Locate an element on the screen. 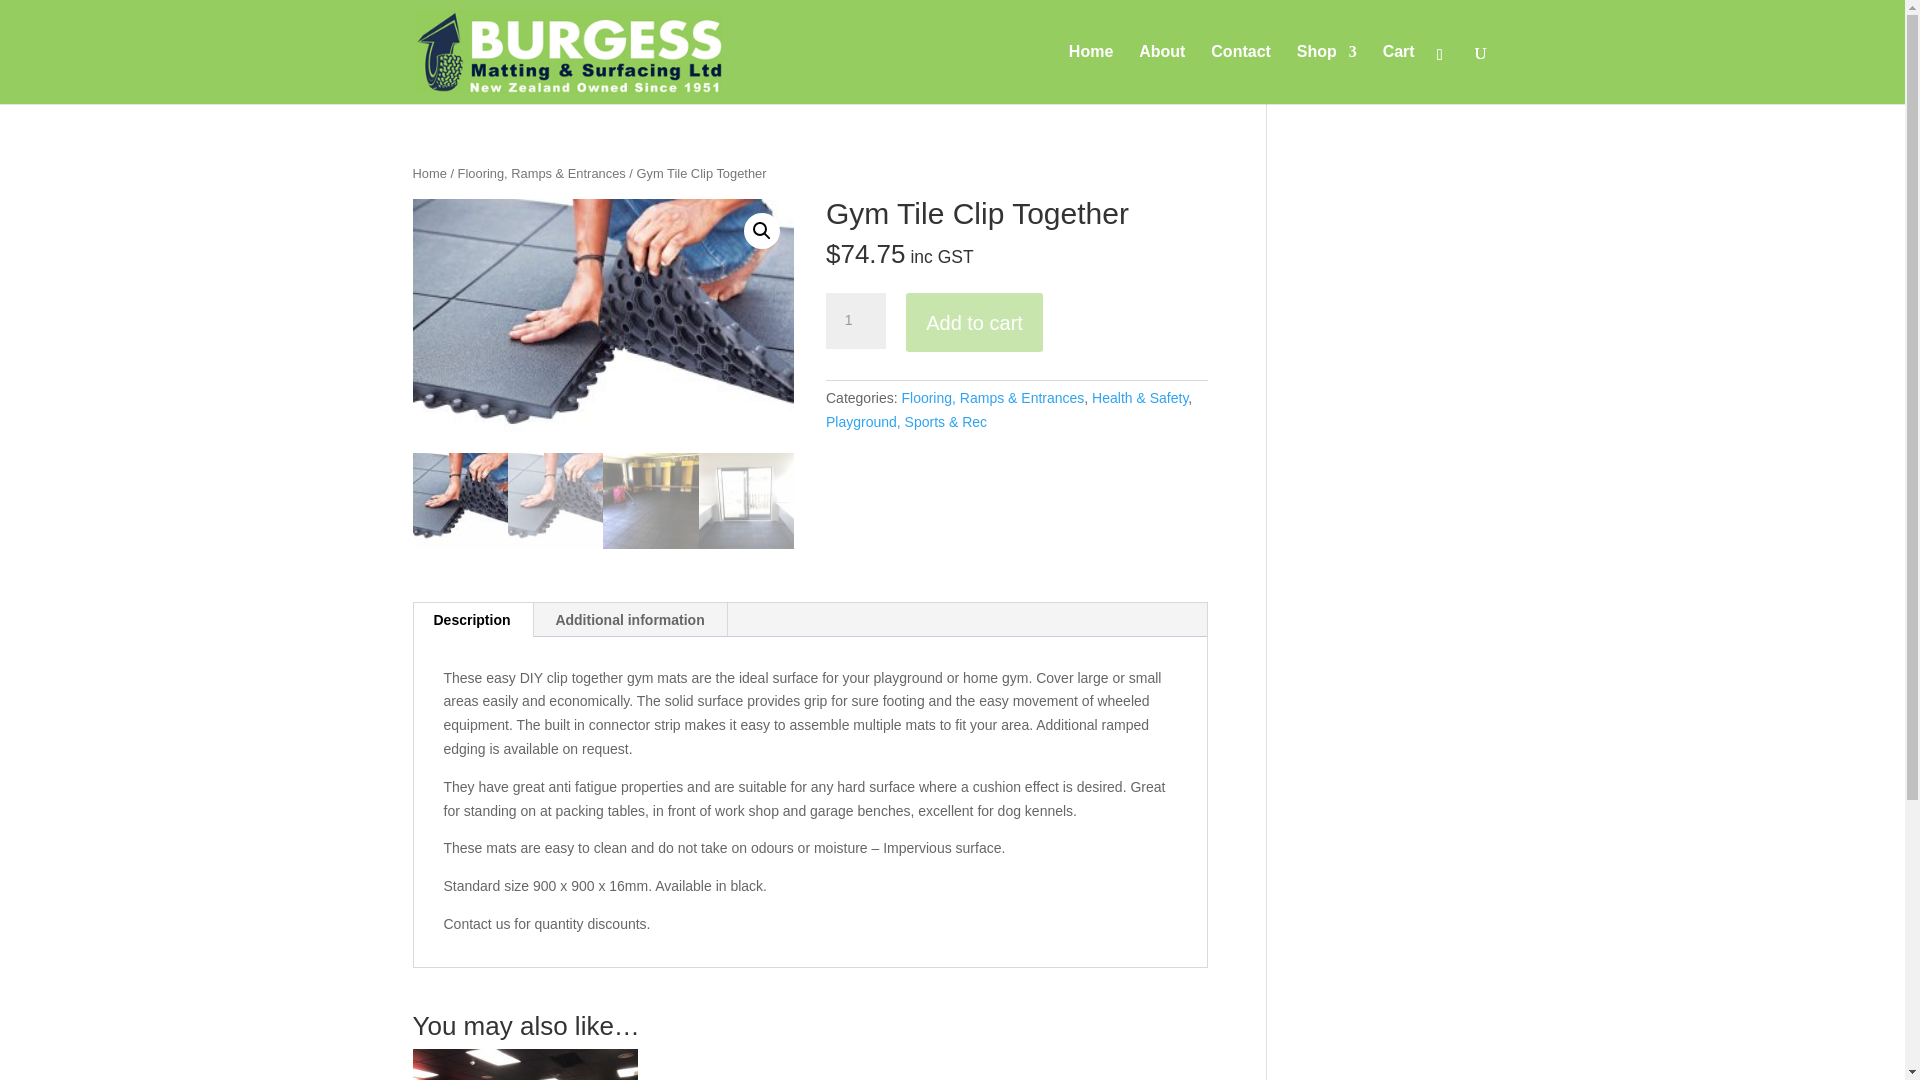  Home is located at coordinates (1091, 74).